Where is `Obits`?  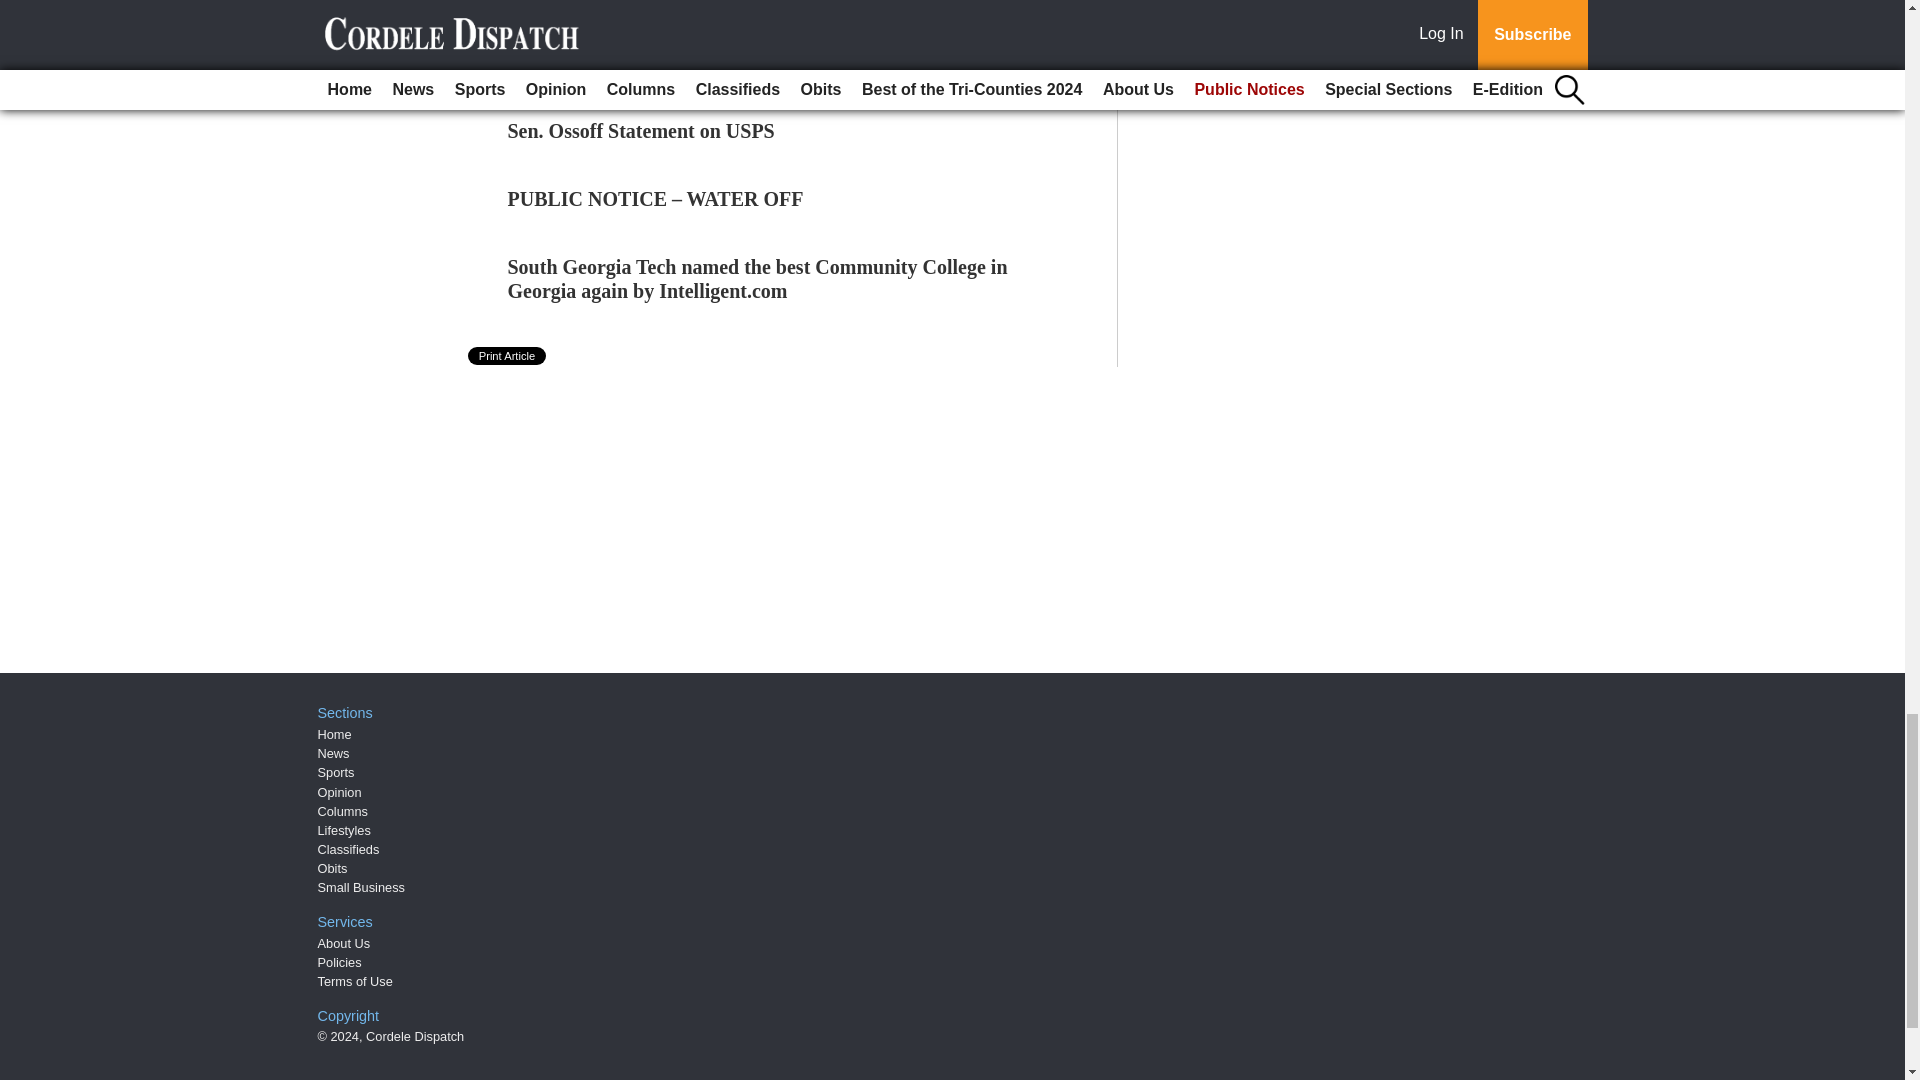
Obits is located at coordinates (332, 868).